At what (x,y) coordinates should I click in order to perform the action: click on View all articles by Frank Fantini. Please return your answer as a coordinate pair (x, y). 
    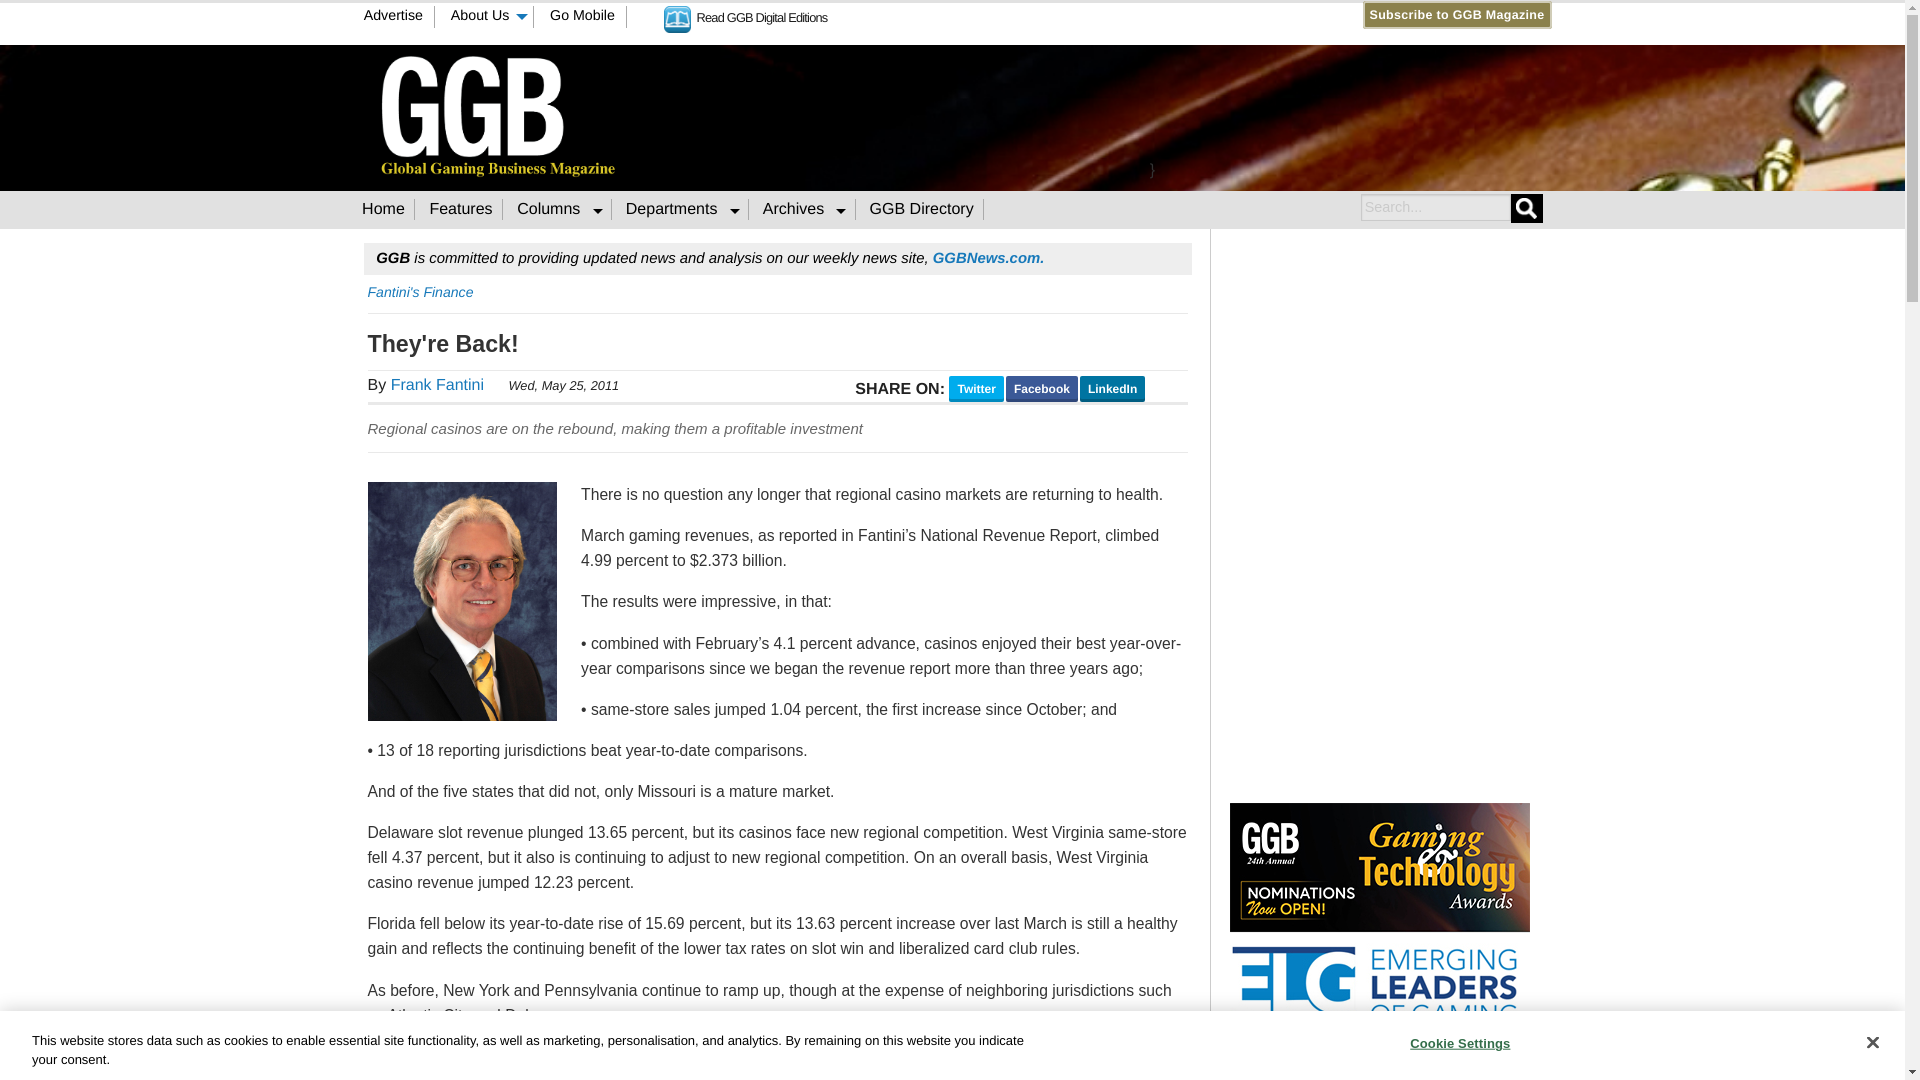
    Looking at the image, I should click on (437, 385).